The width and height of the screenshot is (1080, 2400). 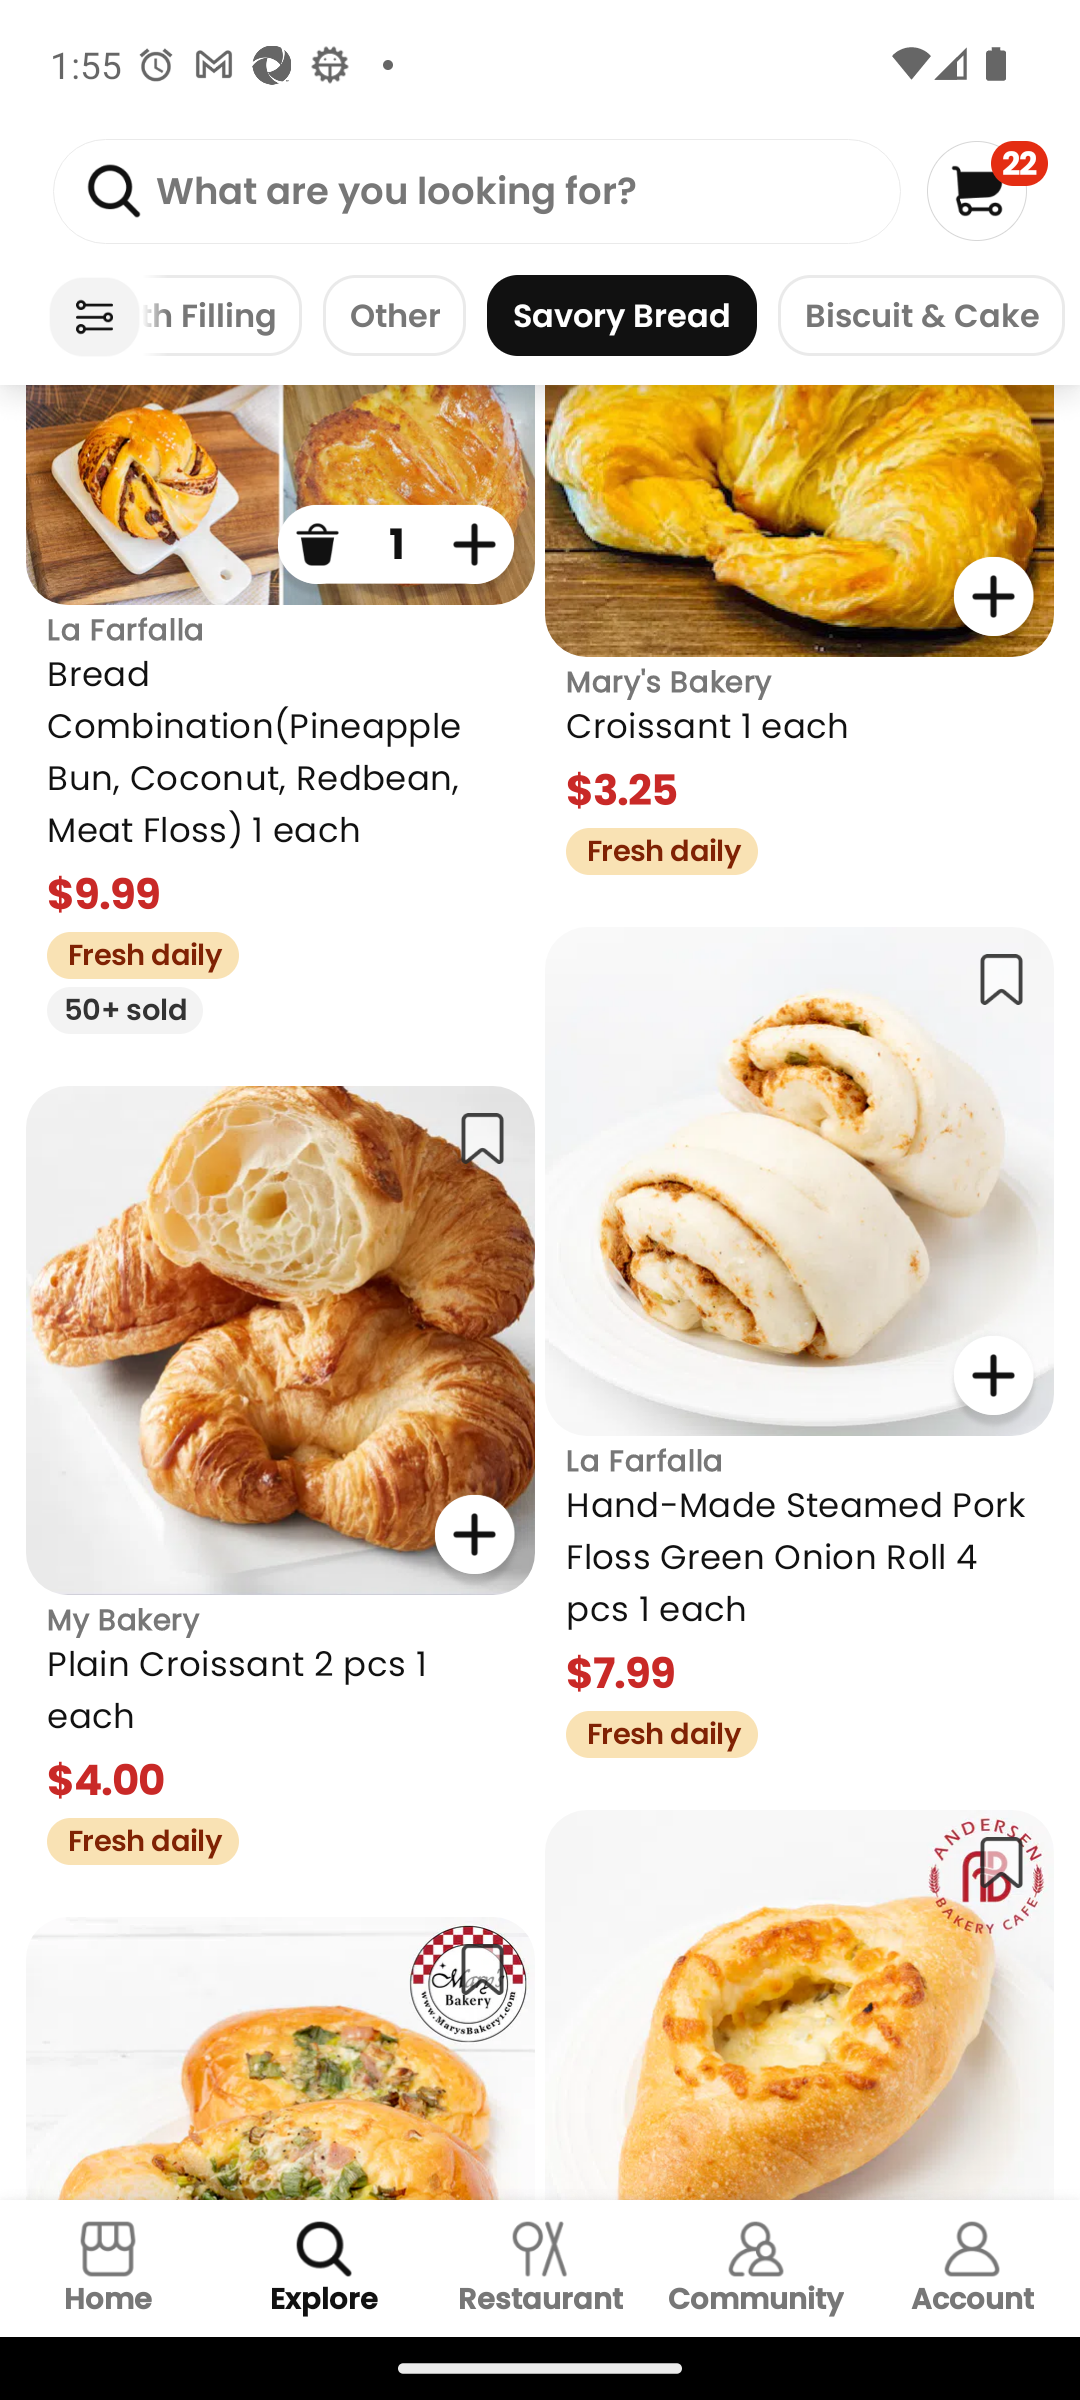 I want to click on Fresh daily, so click(x=132, y=952).